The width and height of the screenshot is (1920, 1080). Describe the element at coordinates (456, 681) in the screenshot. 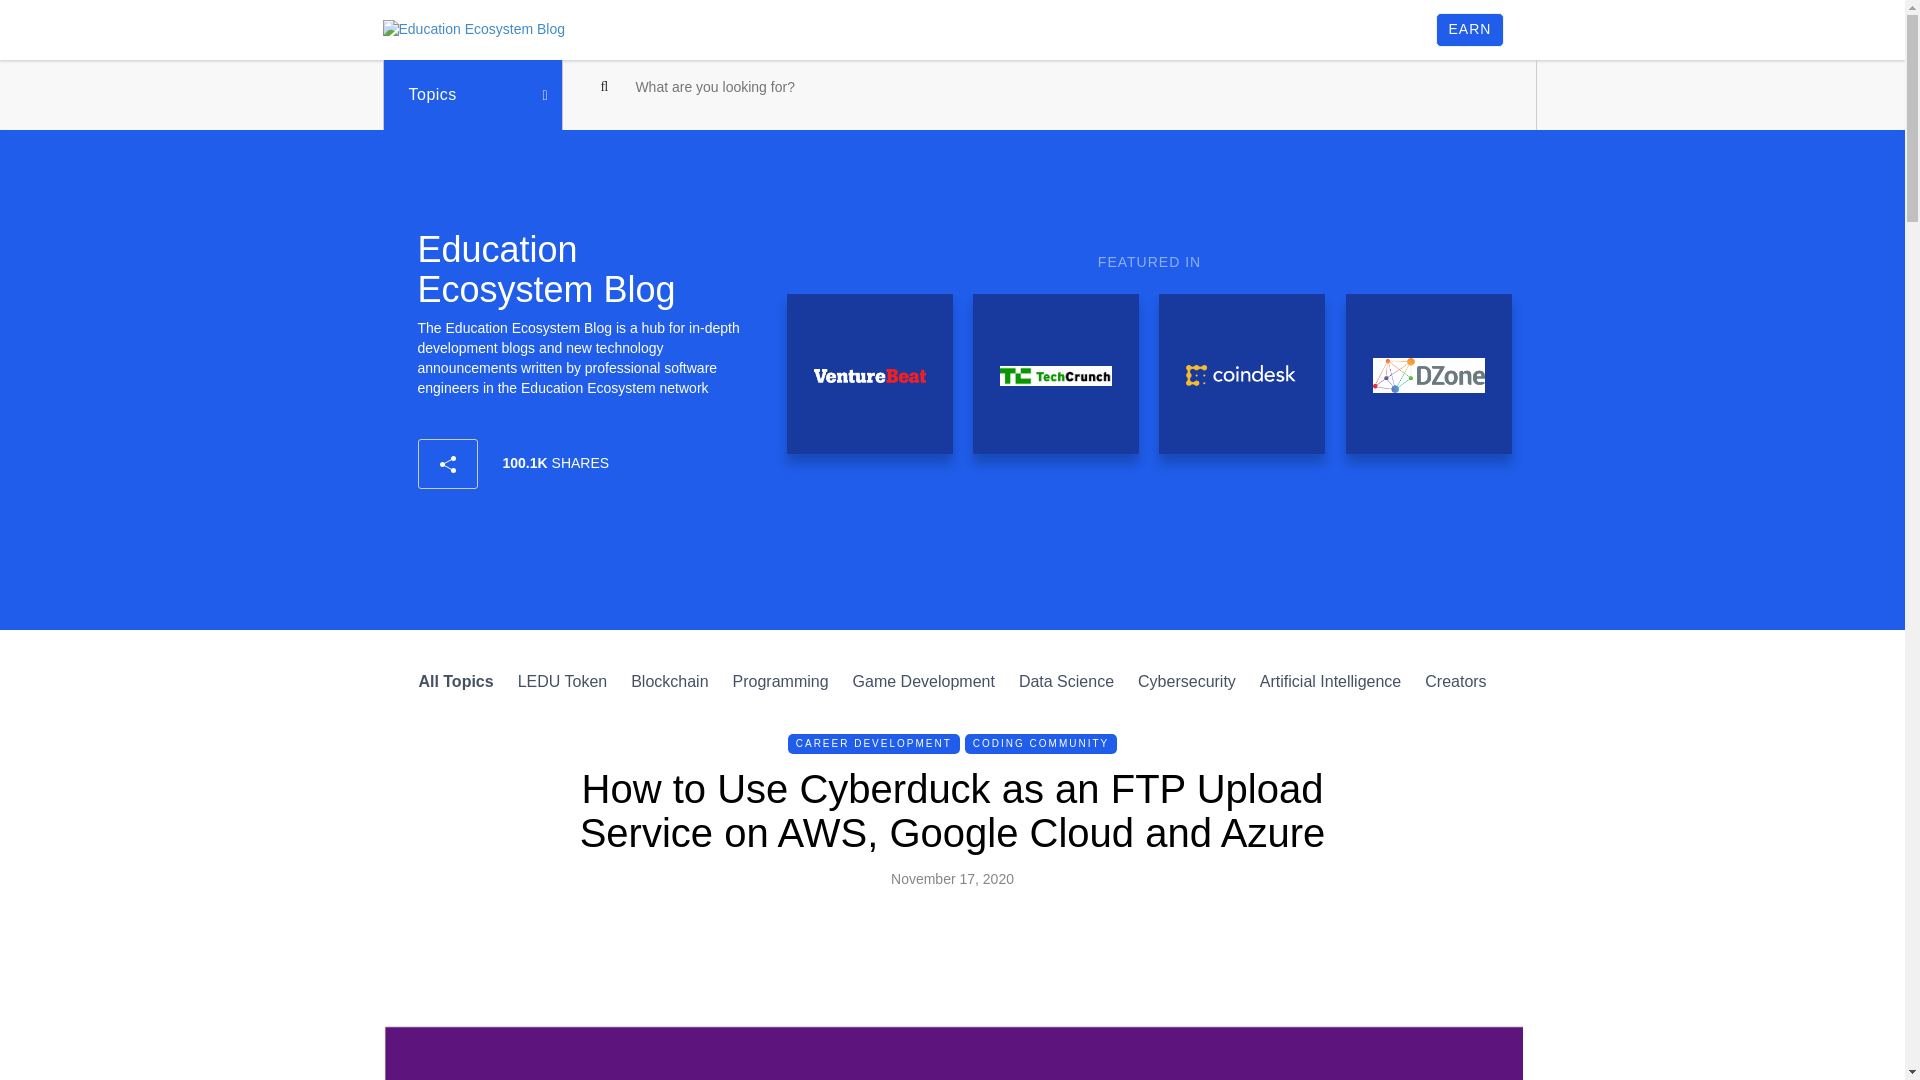

I see `All Topics` at that location.